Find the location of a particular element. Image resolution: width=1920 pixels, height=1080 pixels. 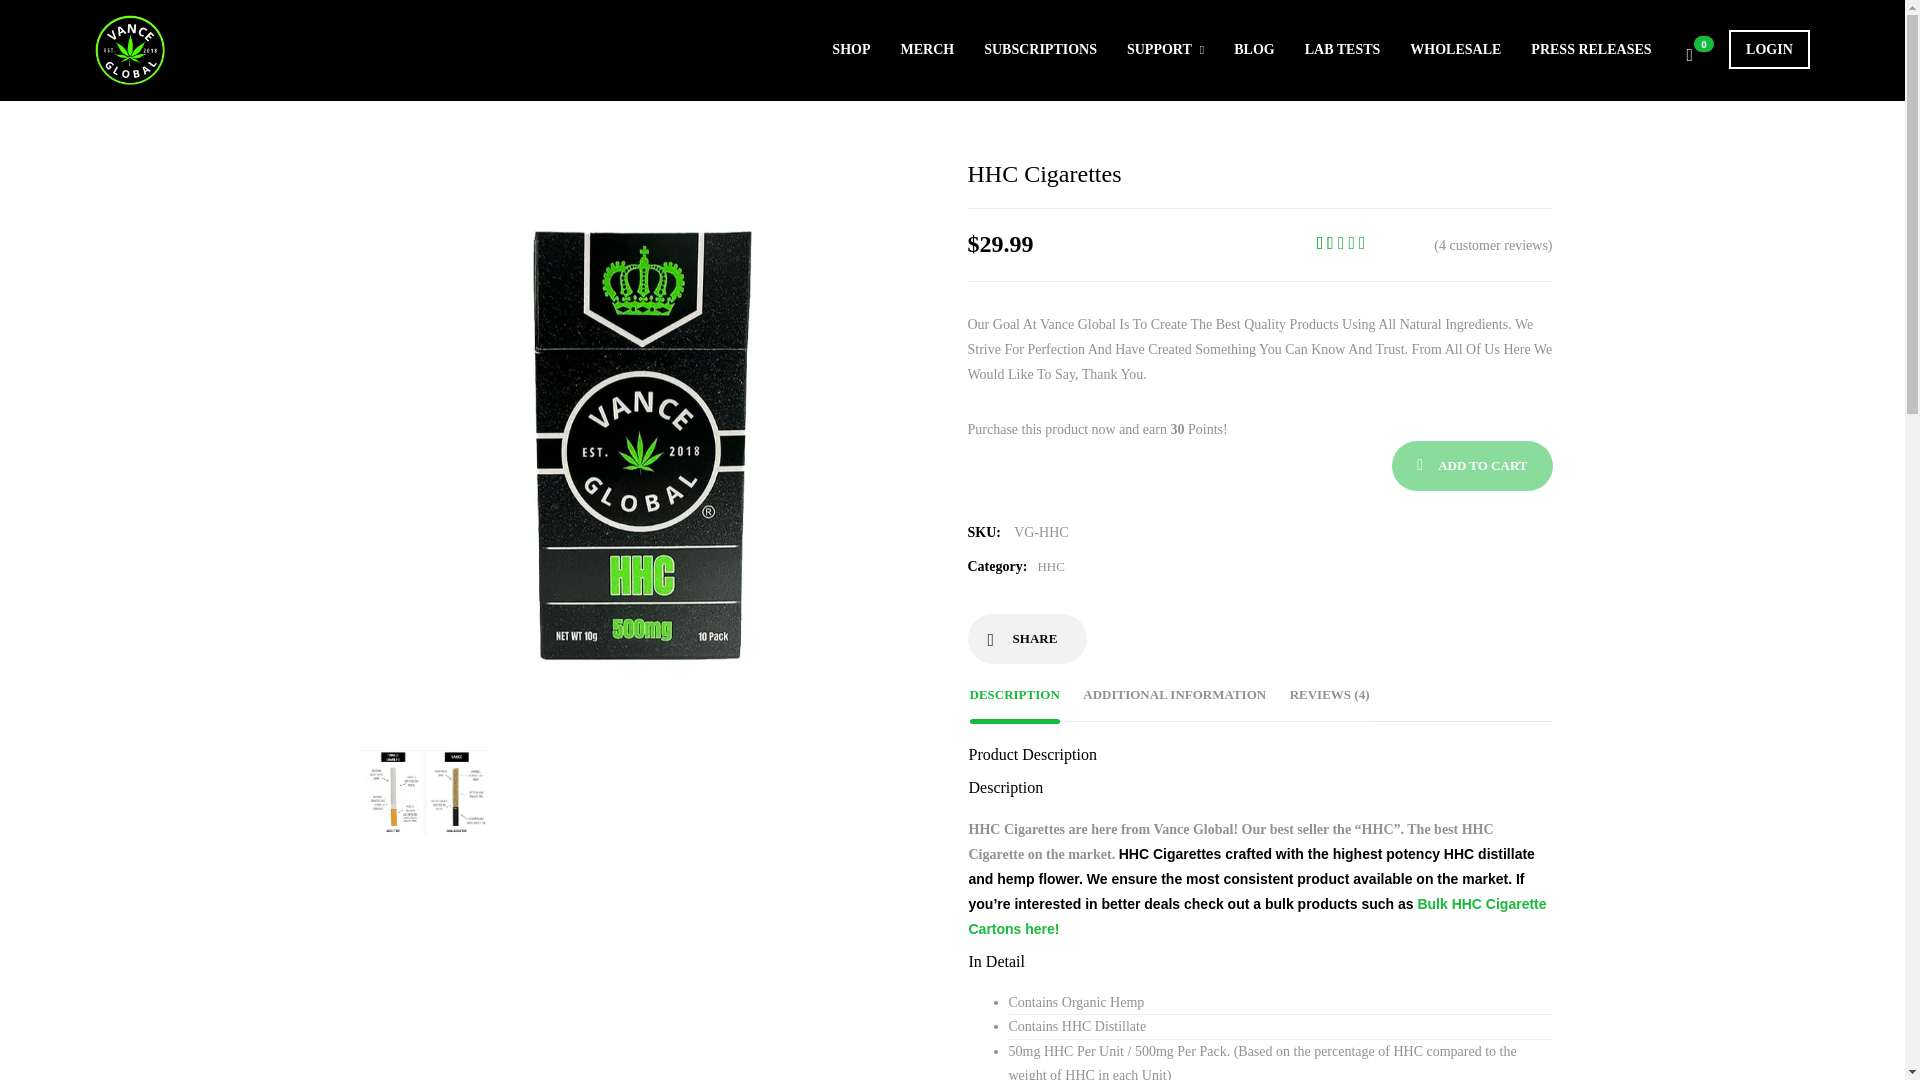

HHC is located at coordinates (1050, 566).